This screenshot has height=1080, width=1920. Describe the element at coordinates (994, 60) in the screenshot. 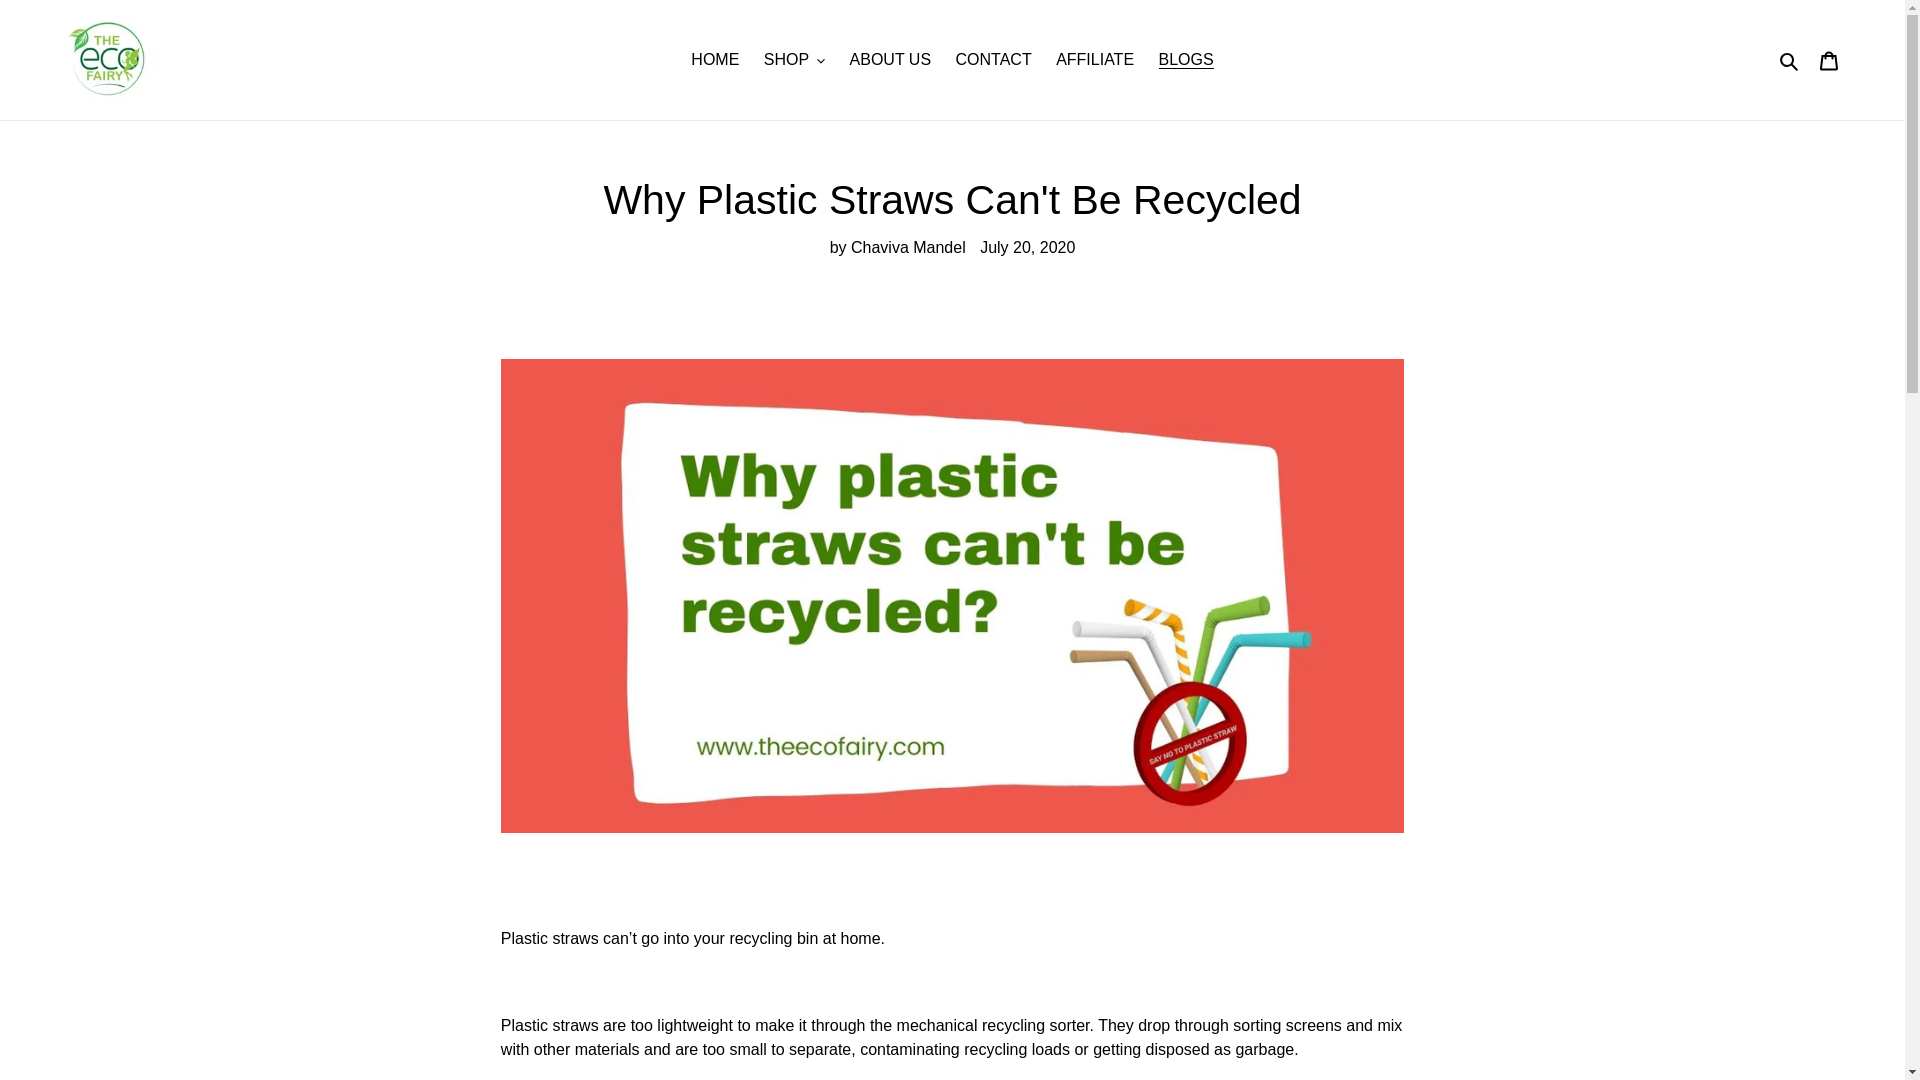

I see `CONTACT` at that location.